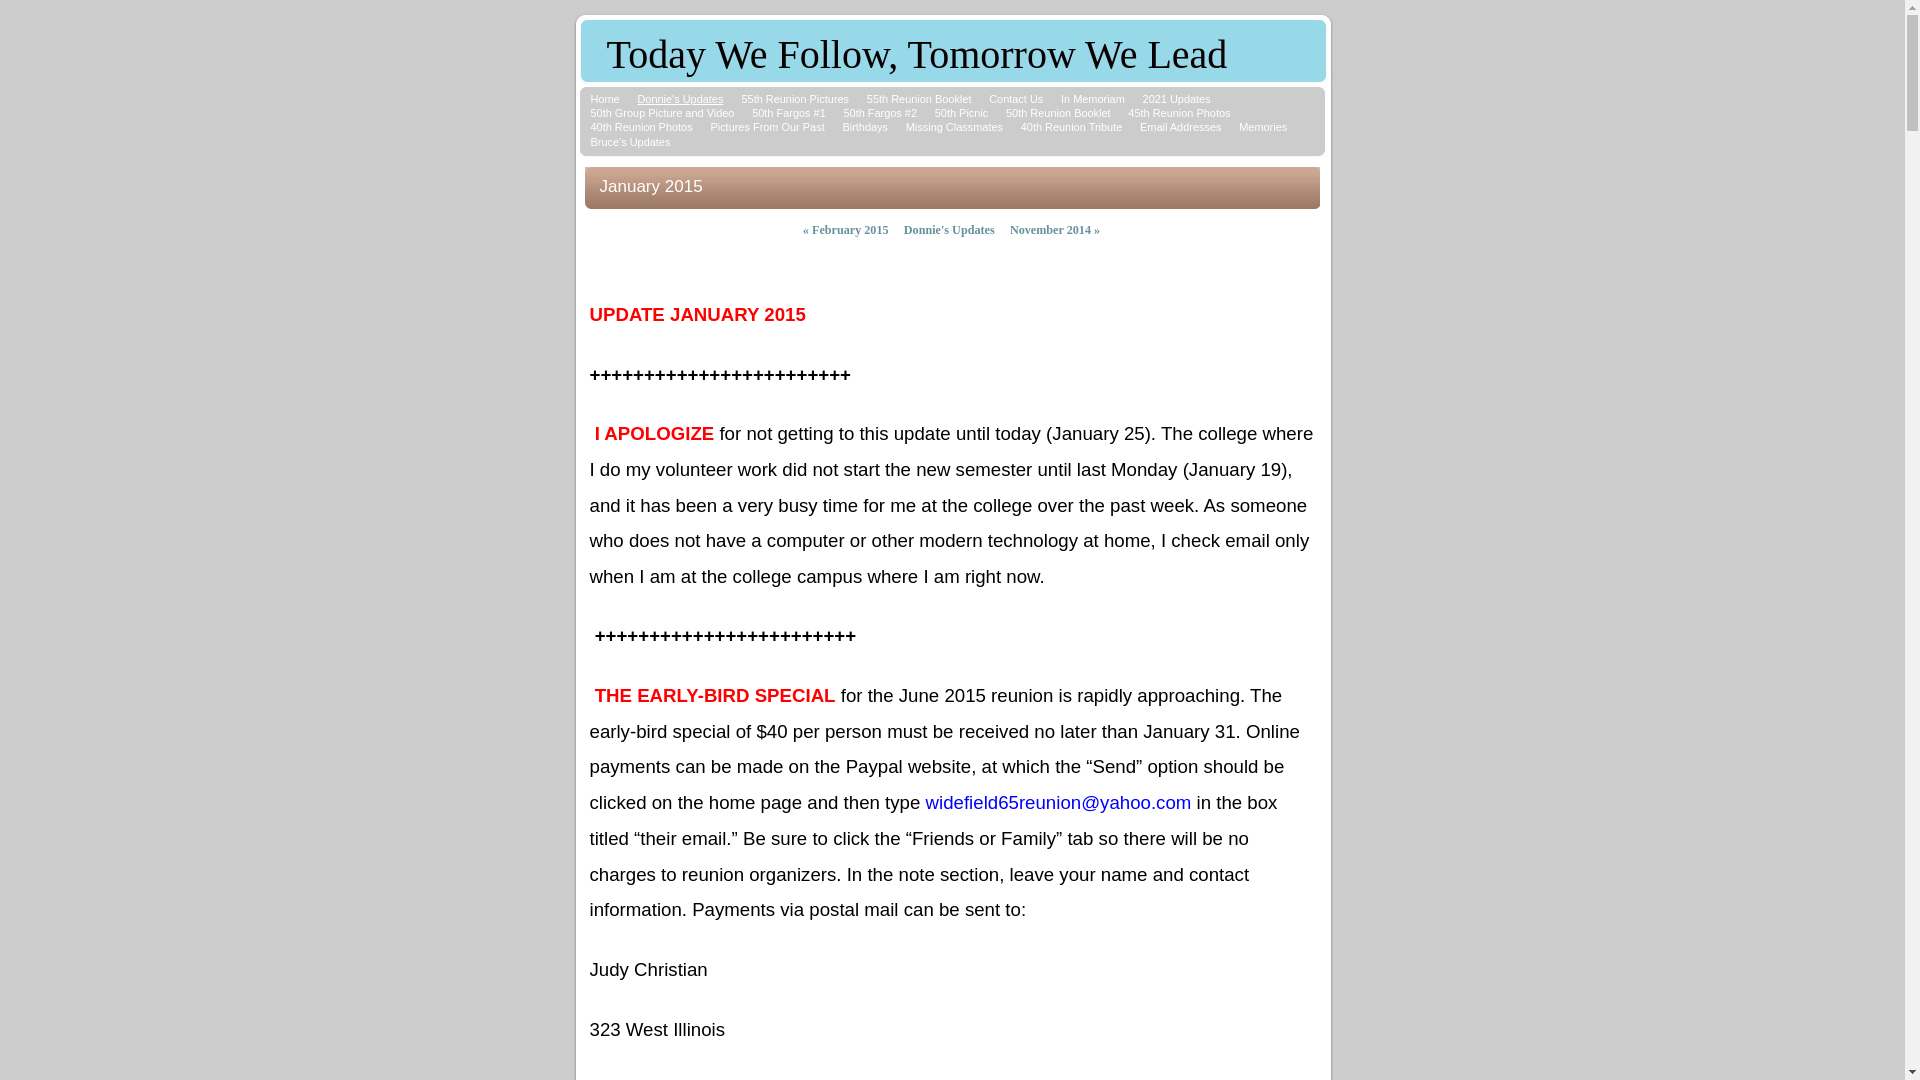 The image size is (1920, 1080). I want to click on Bruce's Updates, so click(630, 142).